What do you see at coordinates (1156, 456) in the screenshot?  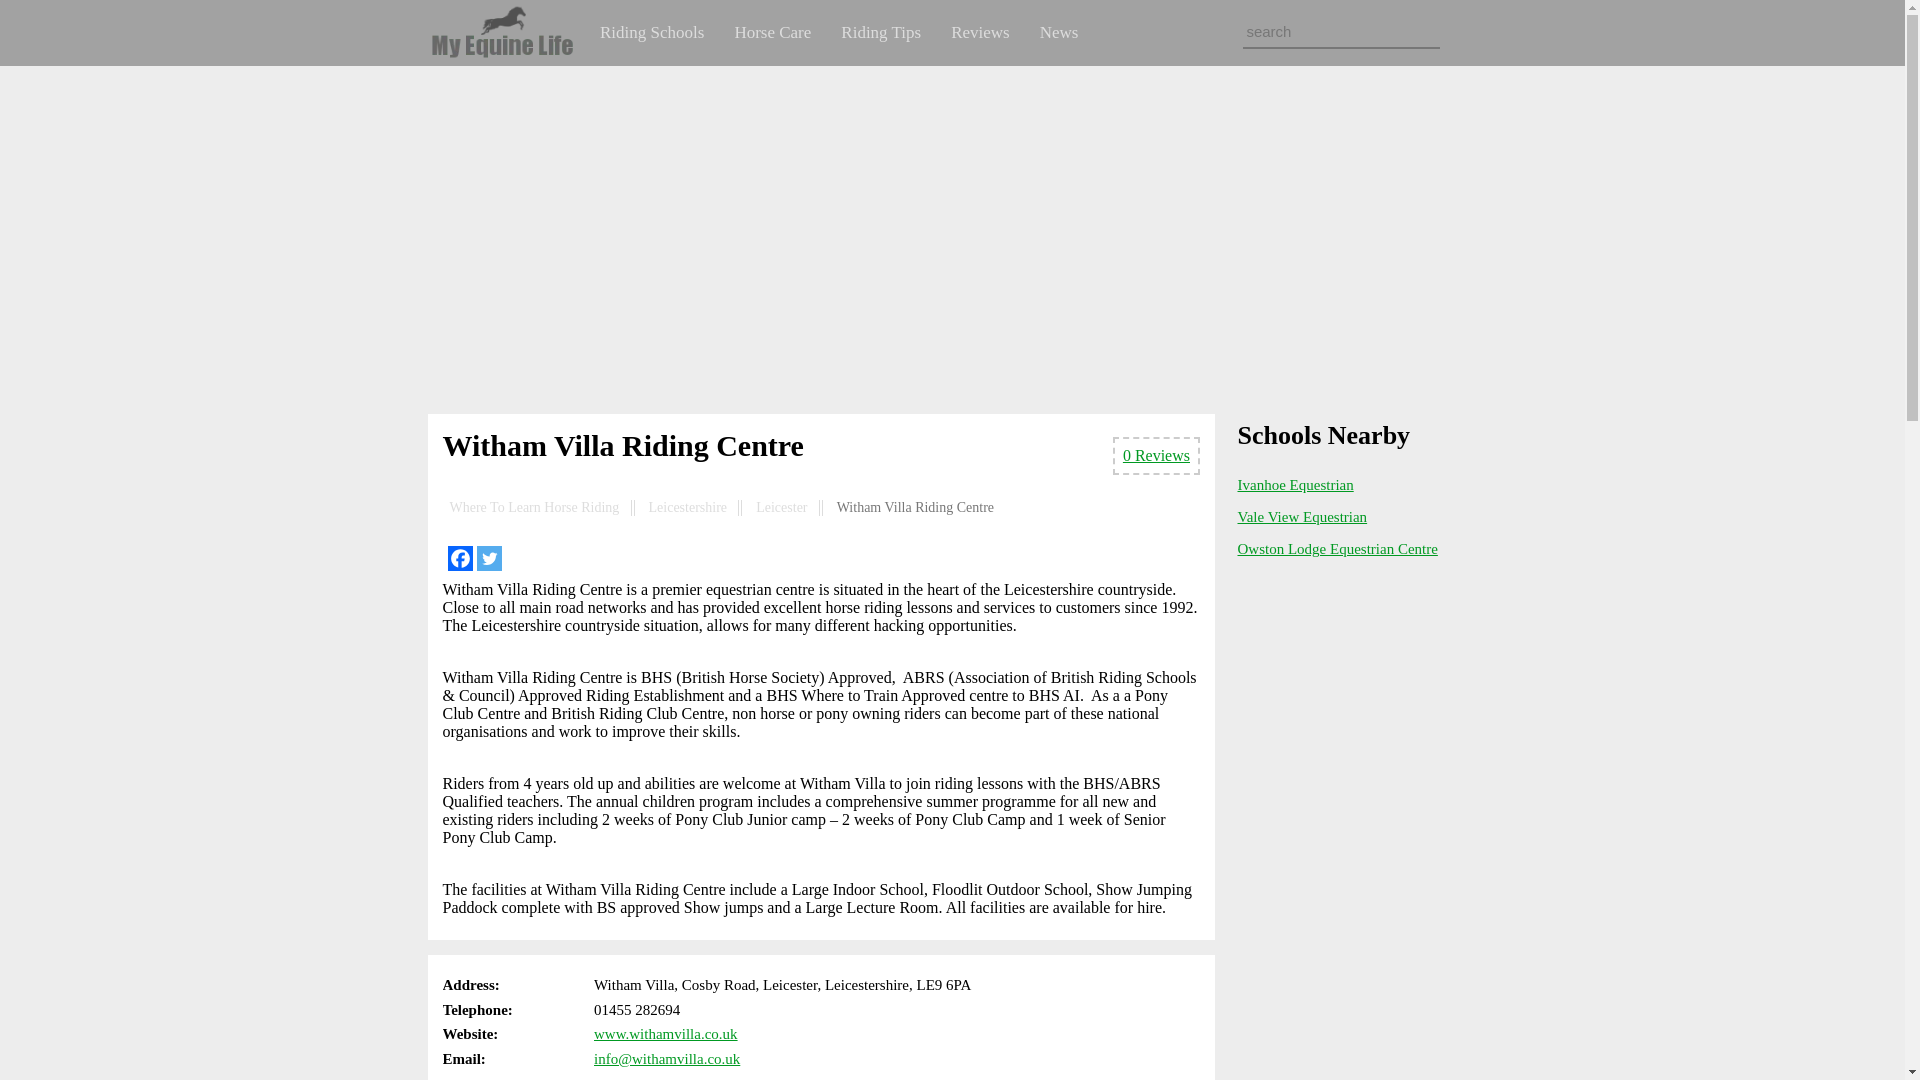 I see `0 Reviews` at bounding box center [1156, 456].